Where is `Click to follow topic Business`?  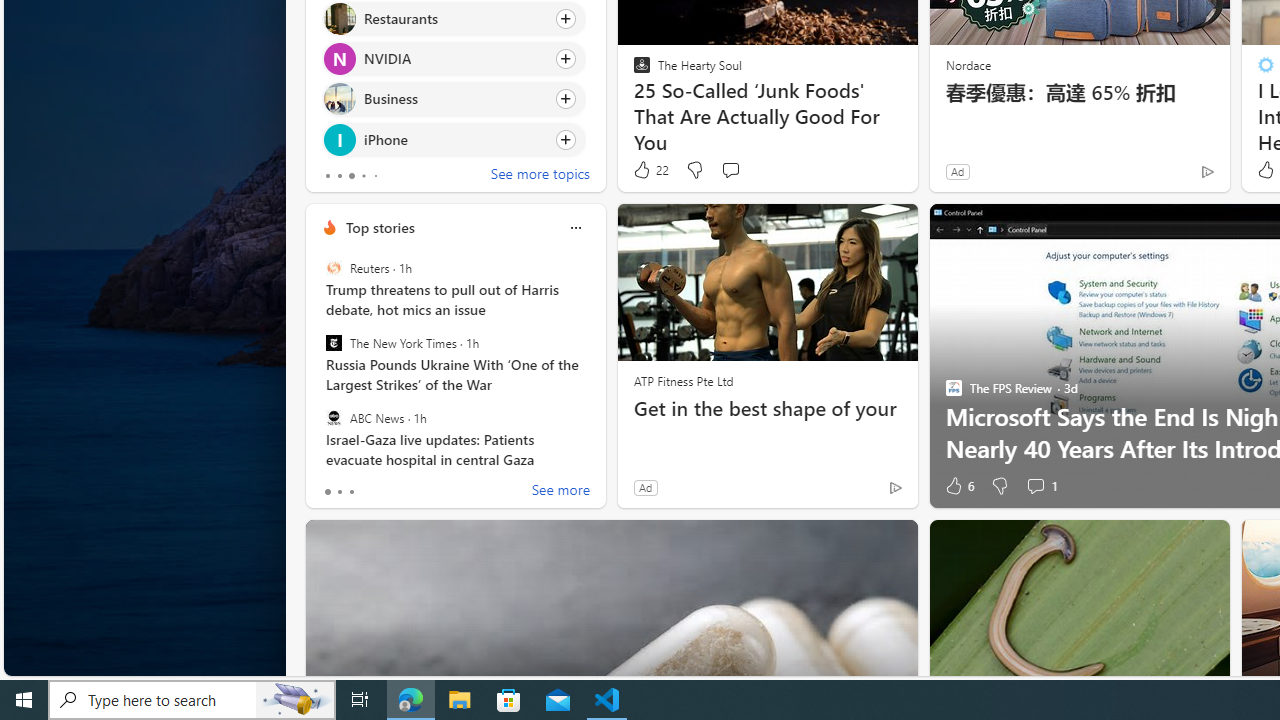 Click to follow topic Business is located at coordinates (454, 99).